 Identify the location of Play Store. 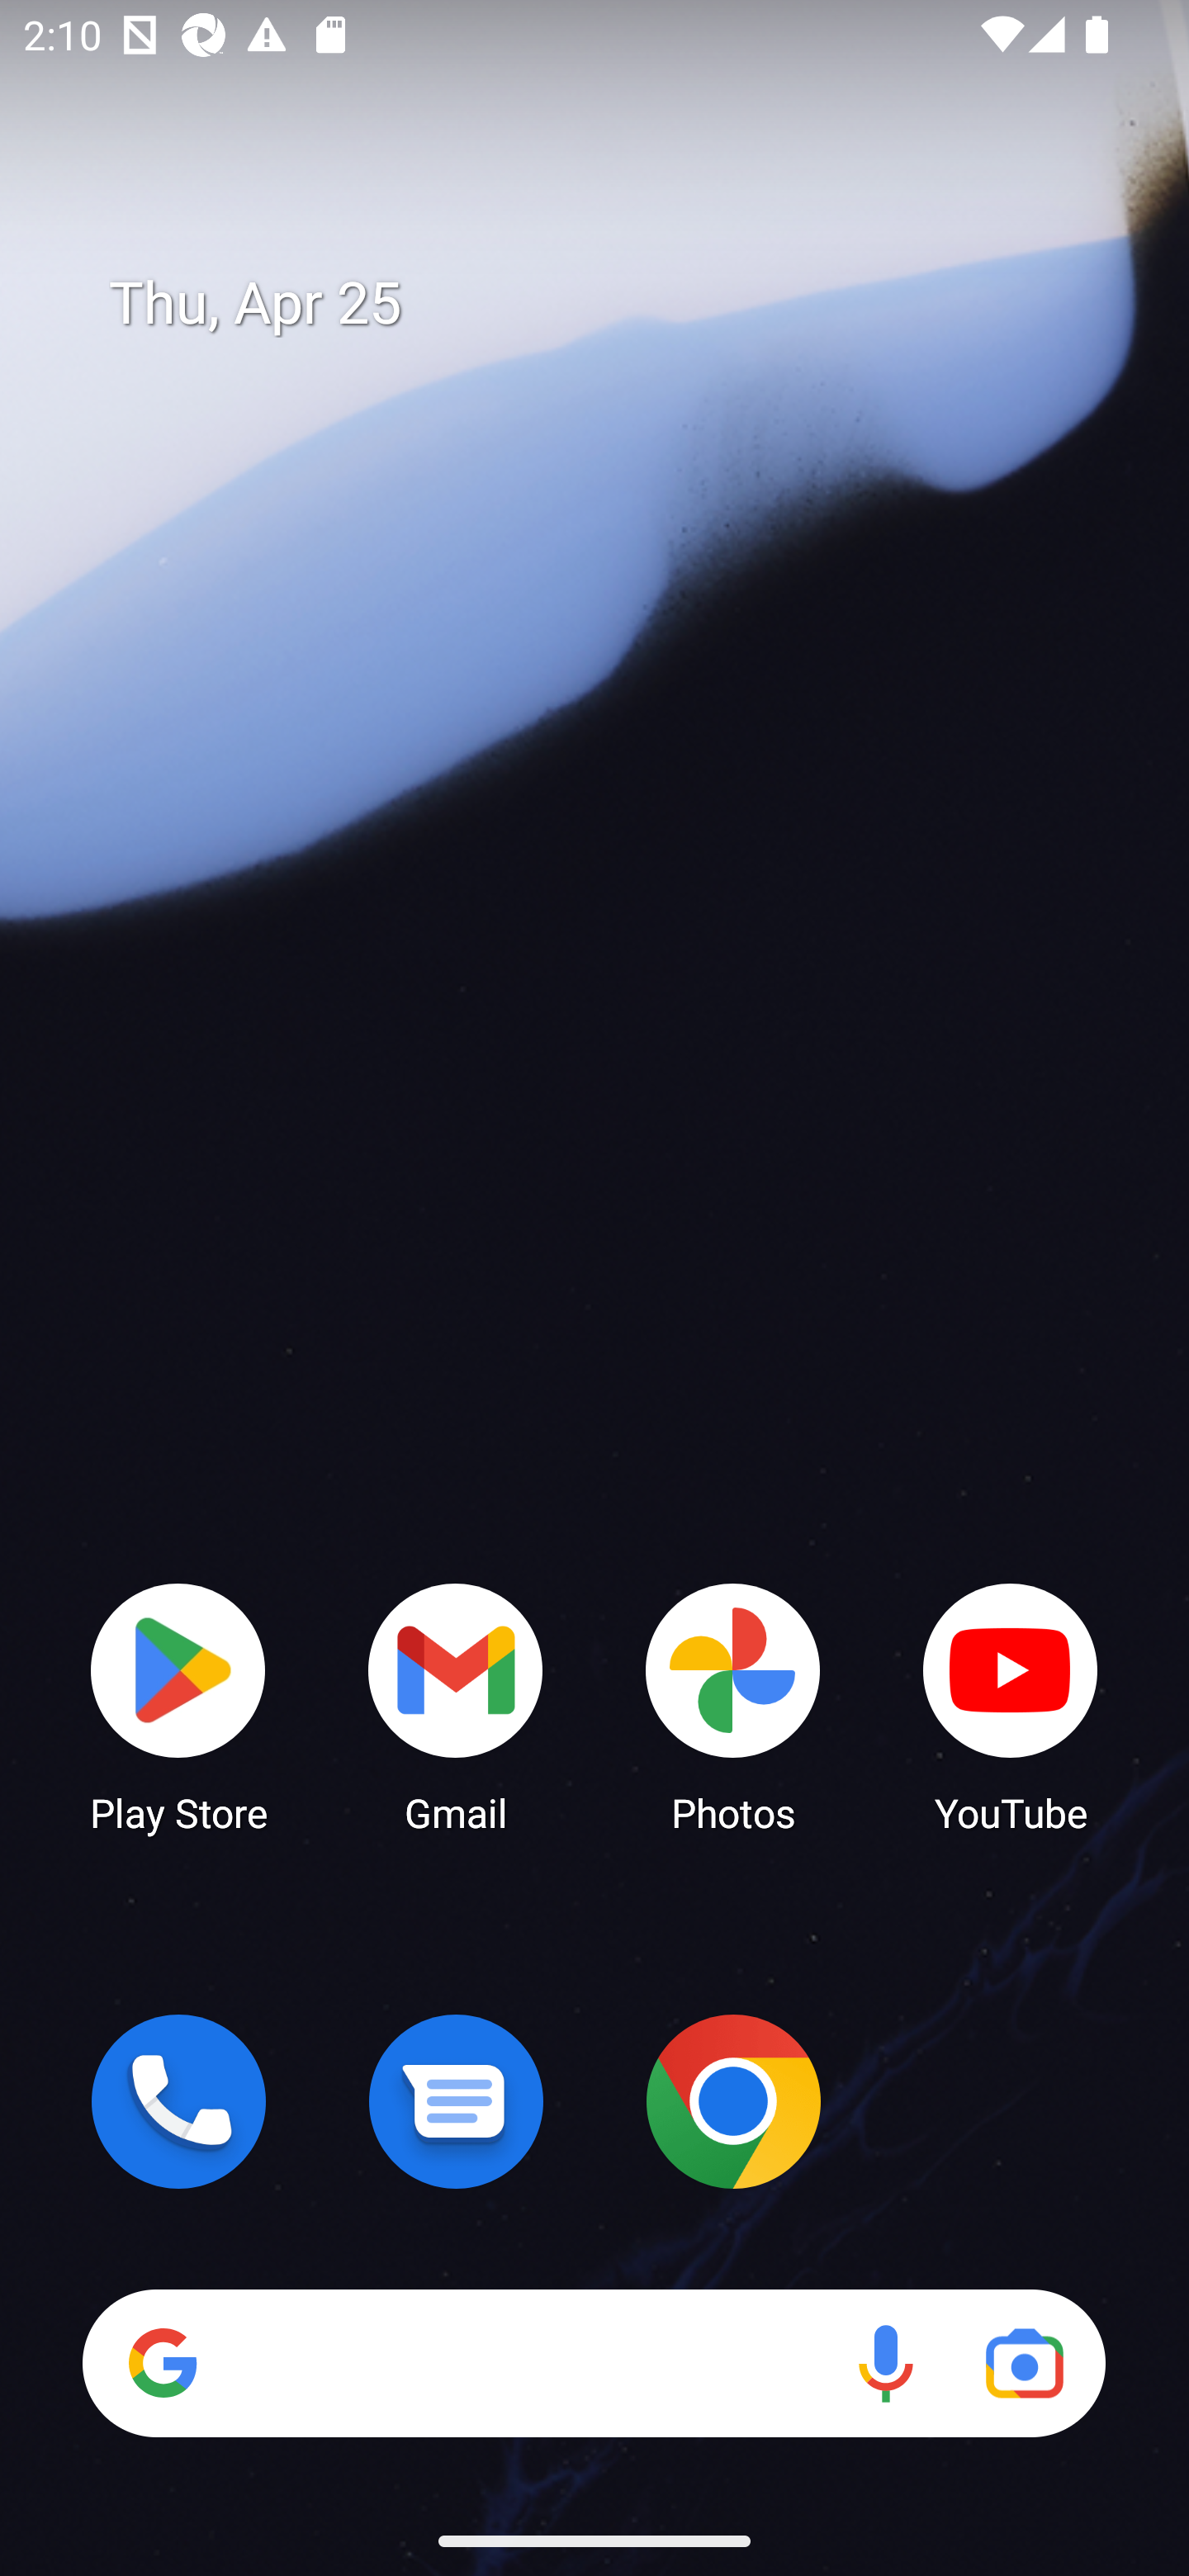
(178, 1706).